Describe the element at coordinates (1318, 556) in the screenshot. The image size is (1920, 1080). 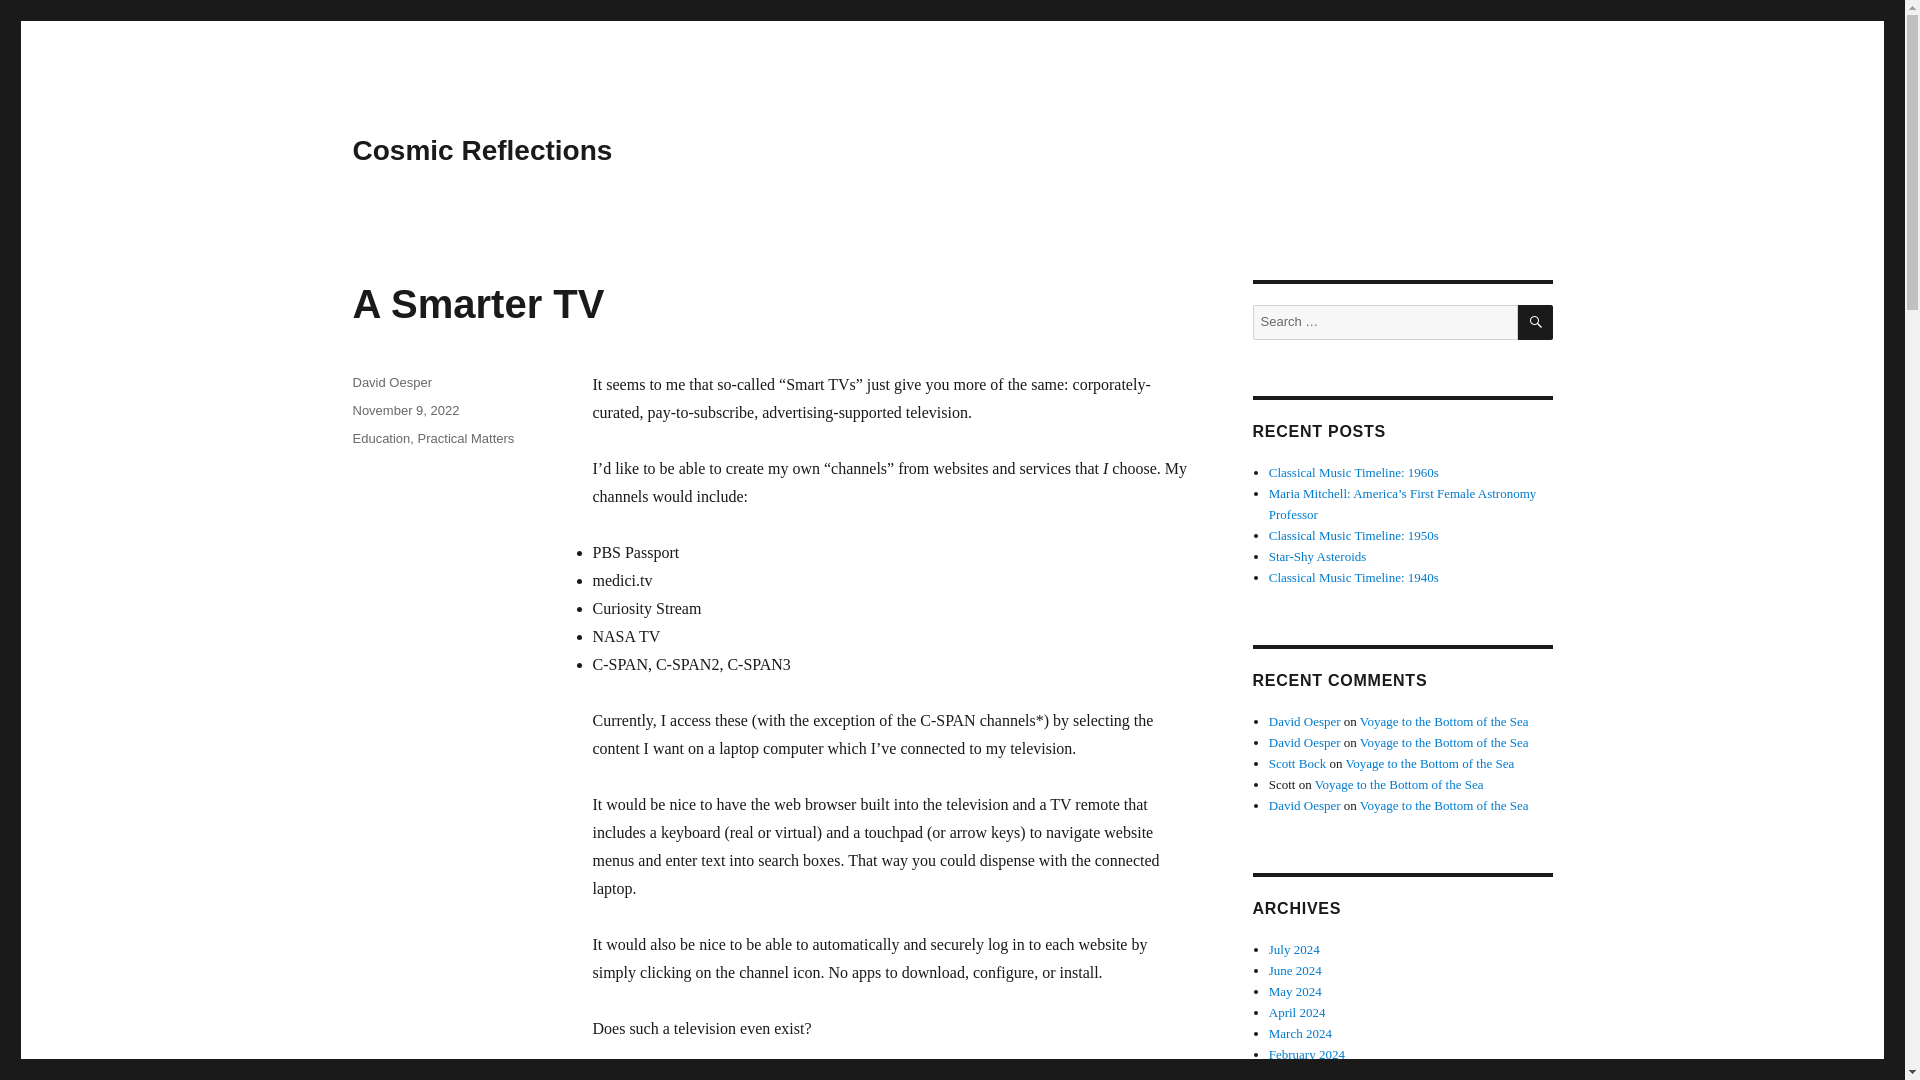
I see `Star-Shy Asteroids` at that location.